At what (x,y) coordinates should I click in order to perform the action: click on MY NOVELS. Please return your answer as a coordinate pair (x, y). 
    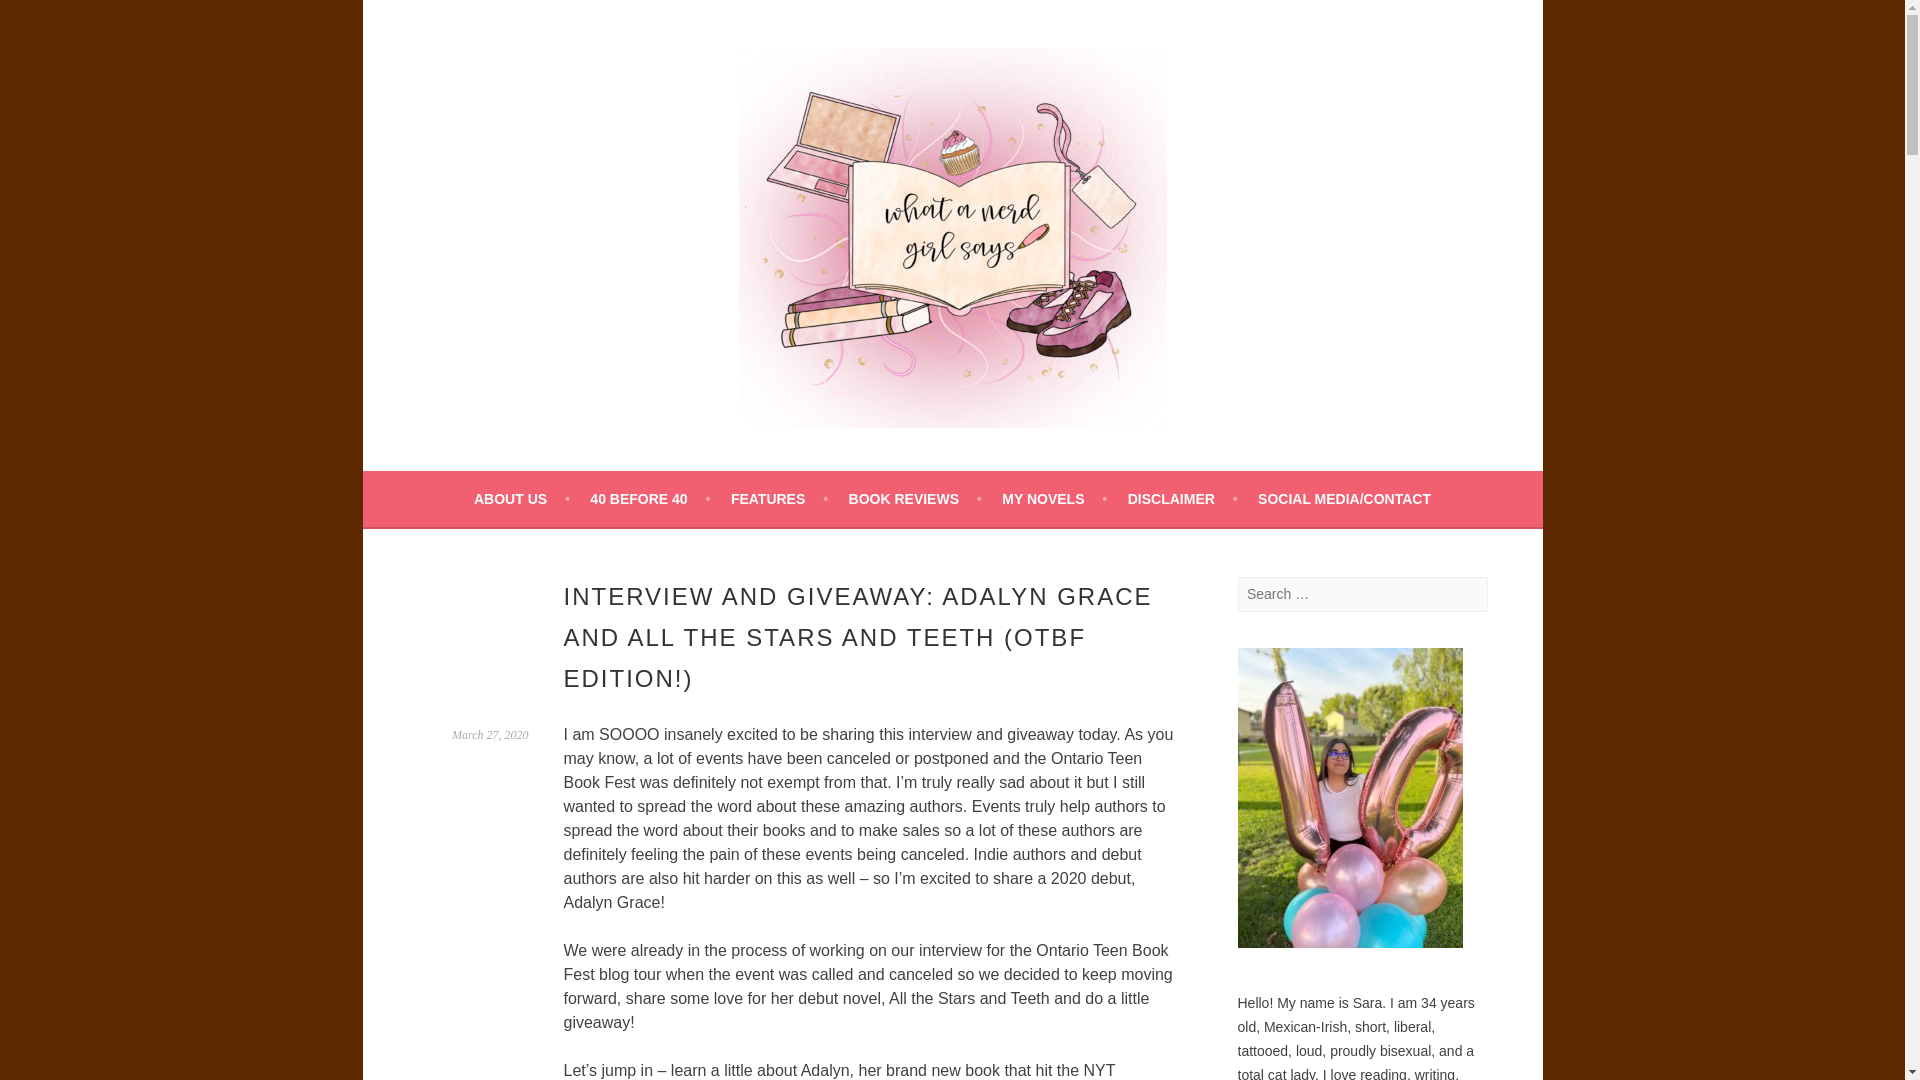
    Looking at the image, I should click on (1054, 498).